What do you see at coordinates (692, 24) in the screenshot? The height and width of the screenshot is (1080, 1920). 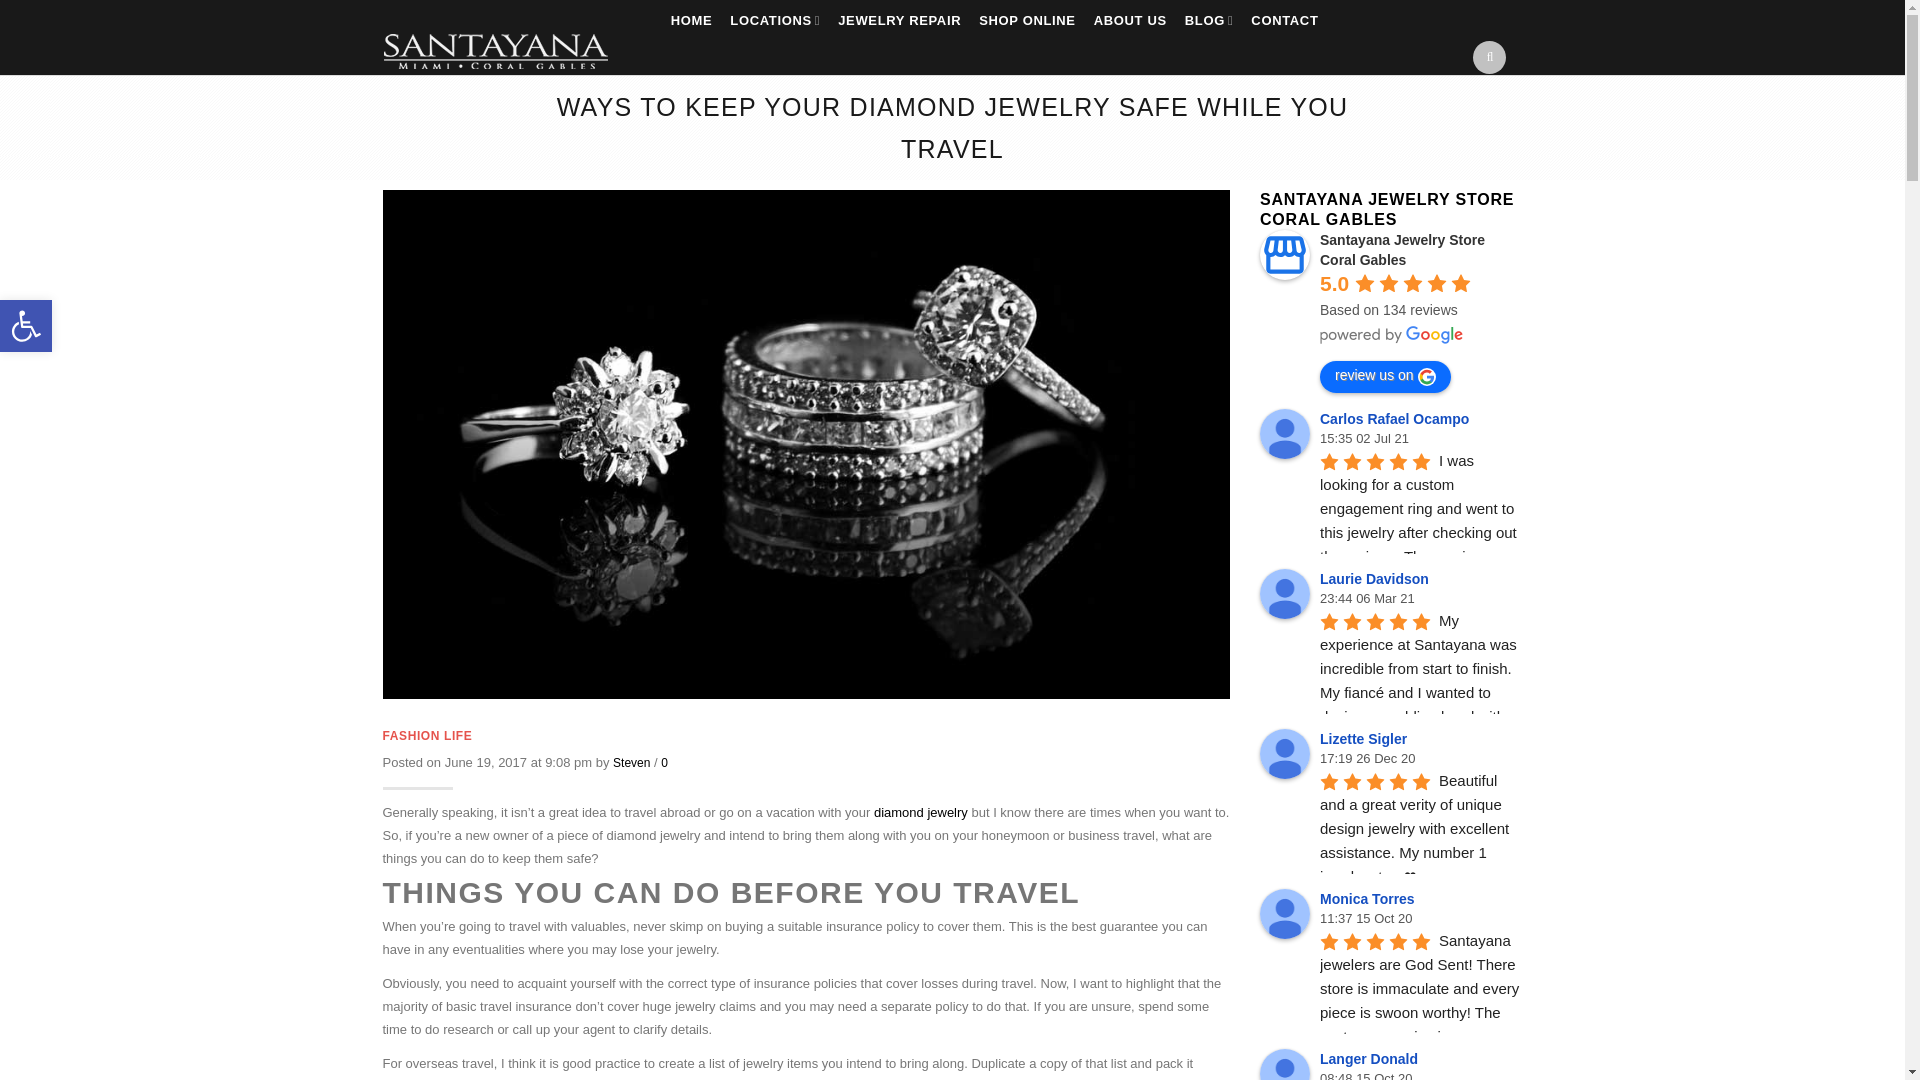 I see `HOME` at bounding box center [692, 24].